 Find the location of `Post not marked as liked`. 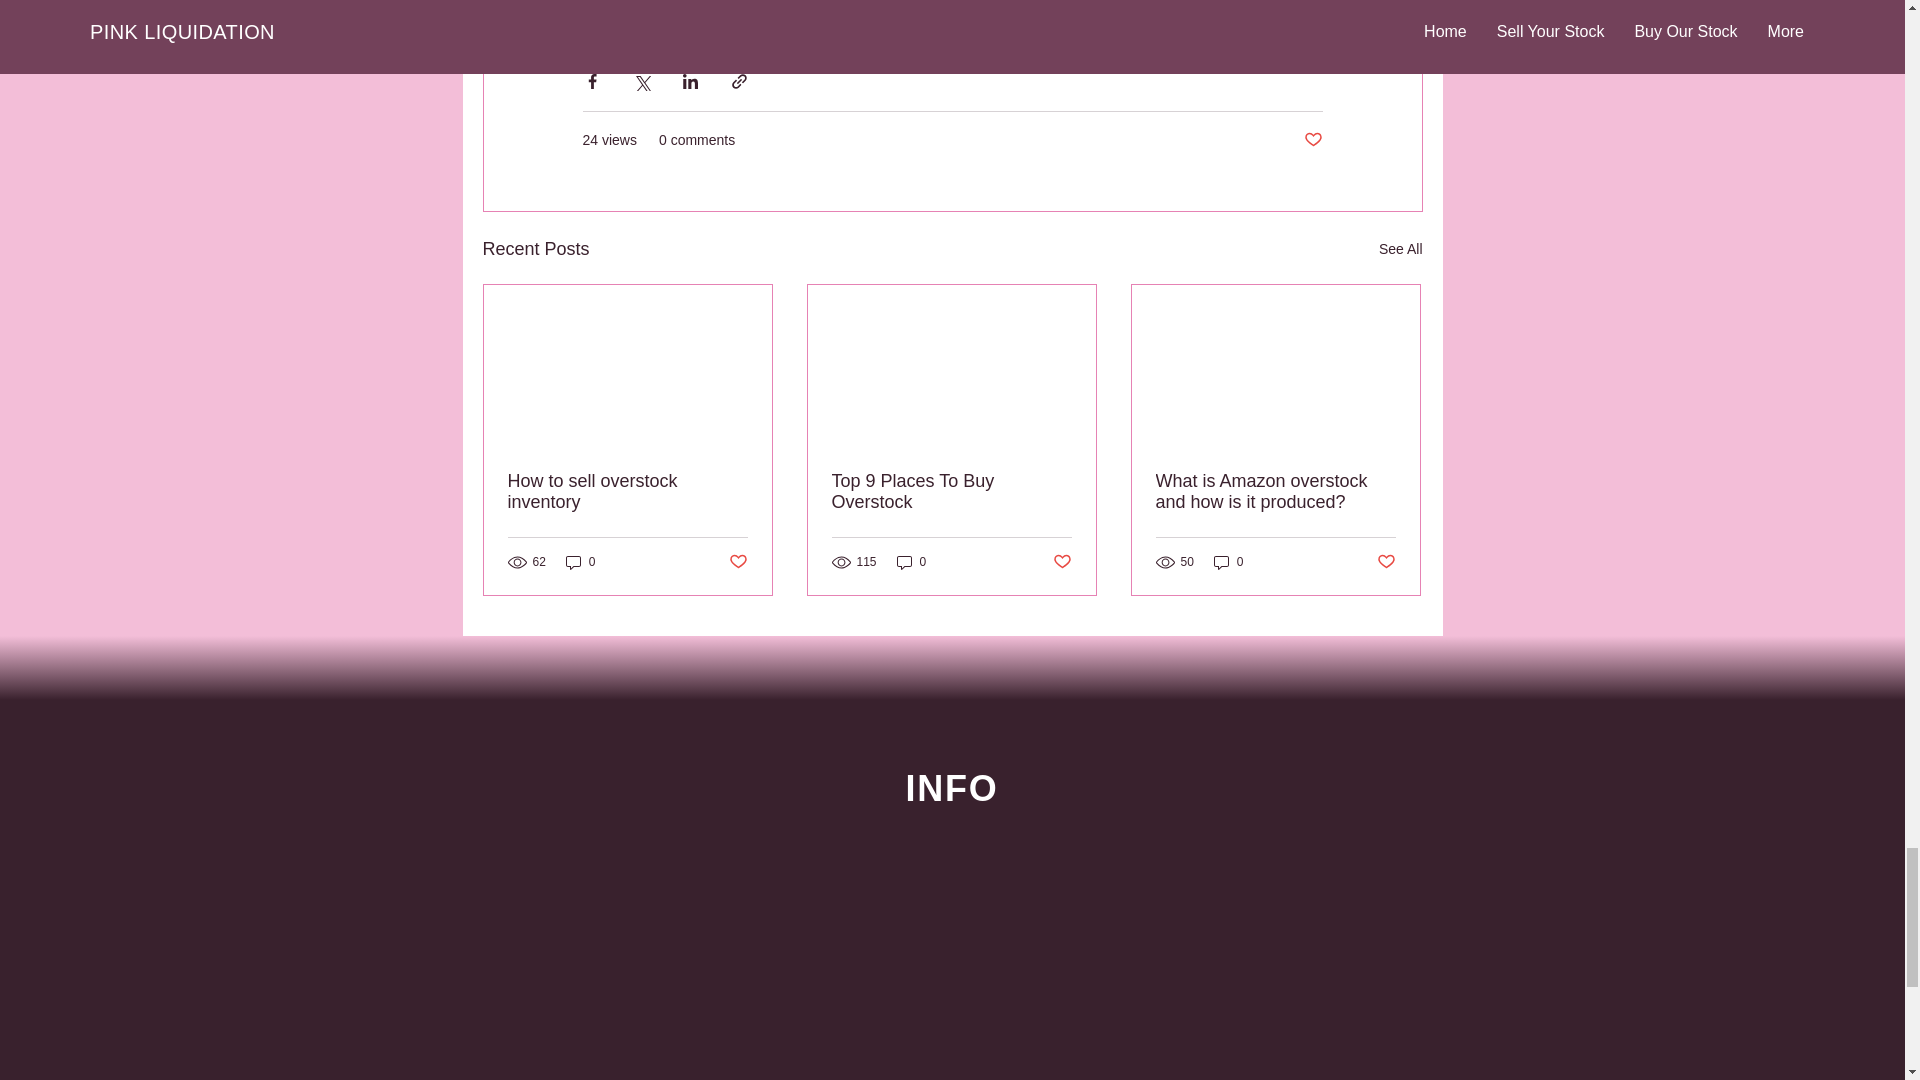

Post not marked as liked is located at coordinates (1386, 562).